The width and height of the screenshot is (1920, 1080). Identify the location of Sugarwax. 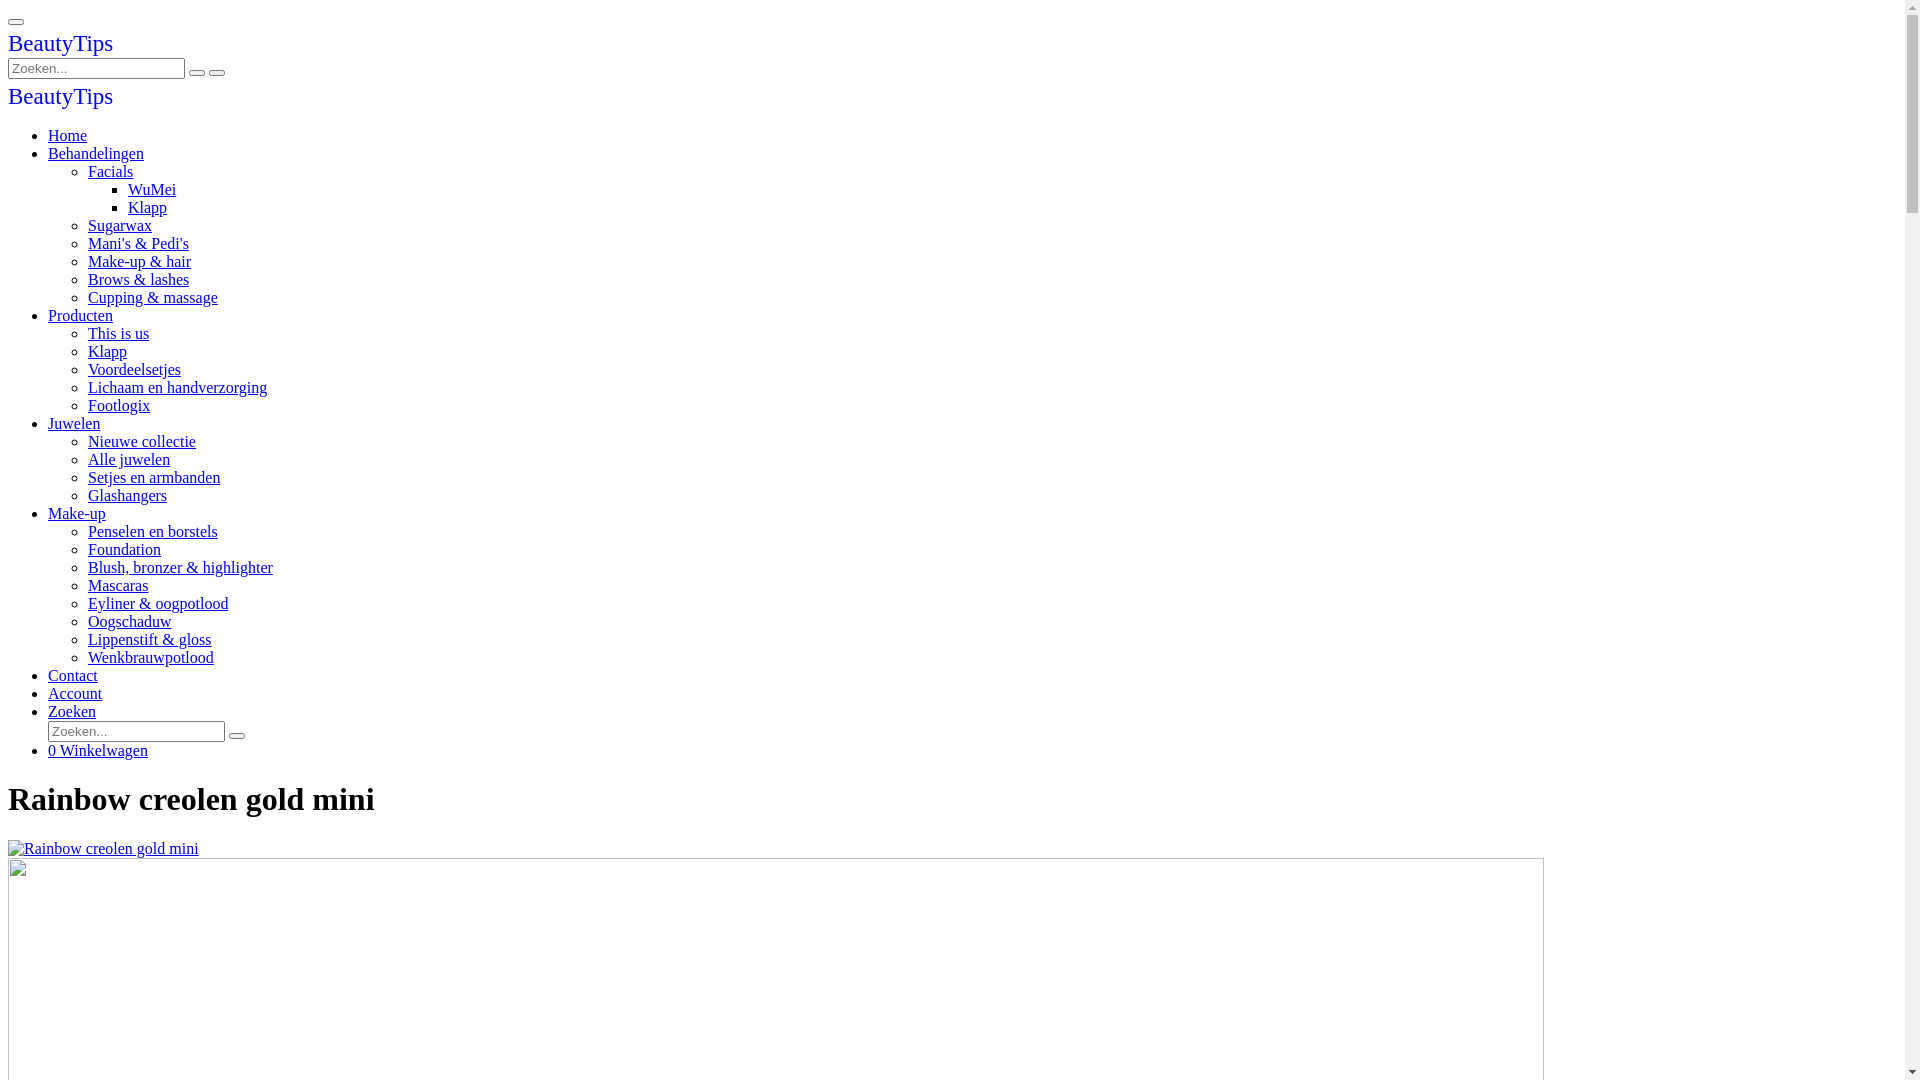
(120, 226).